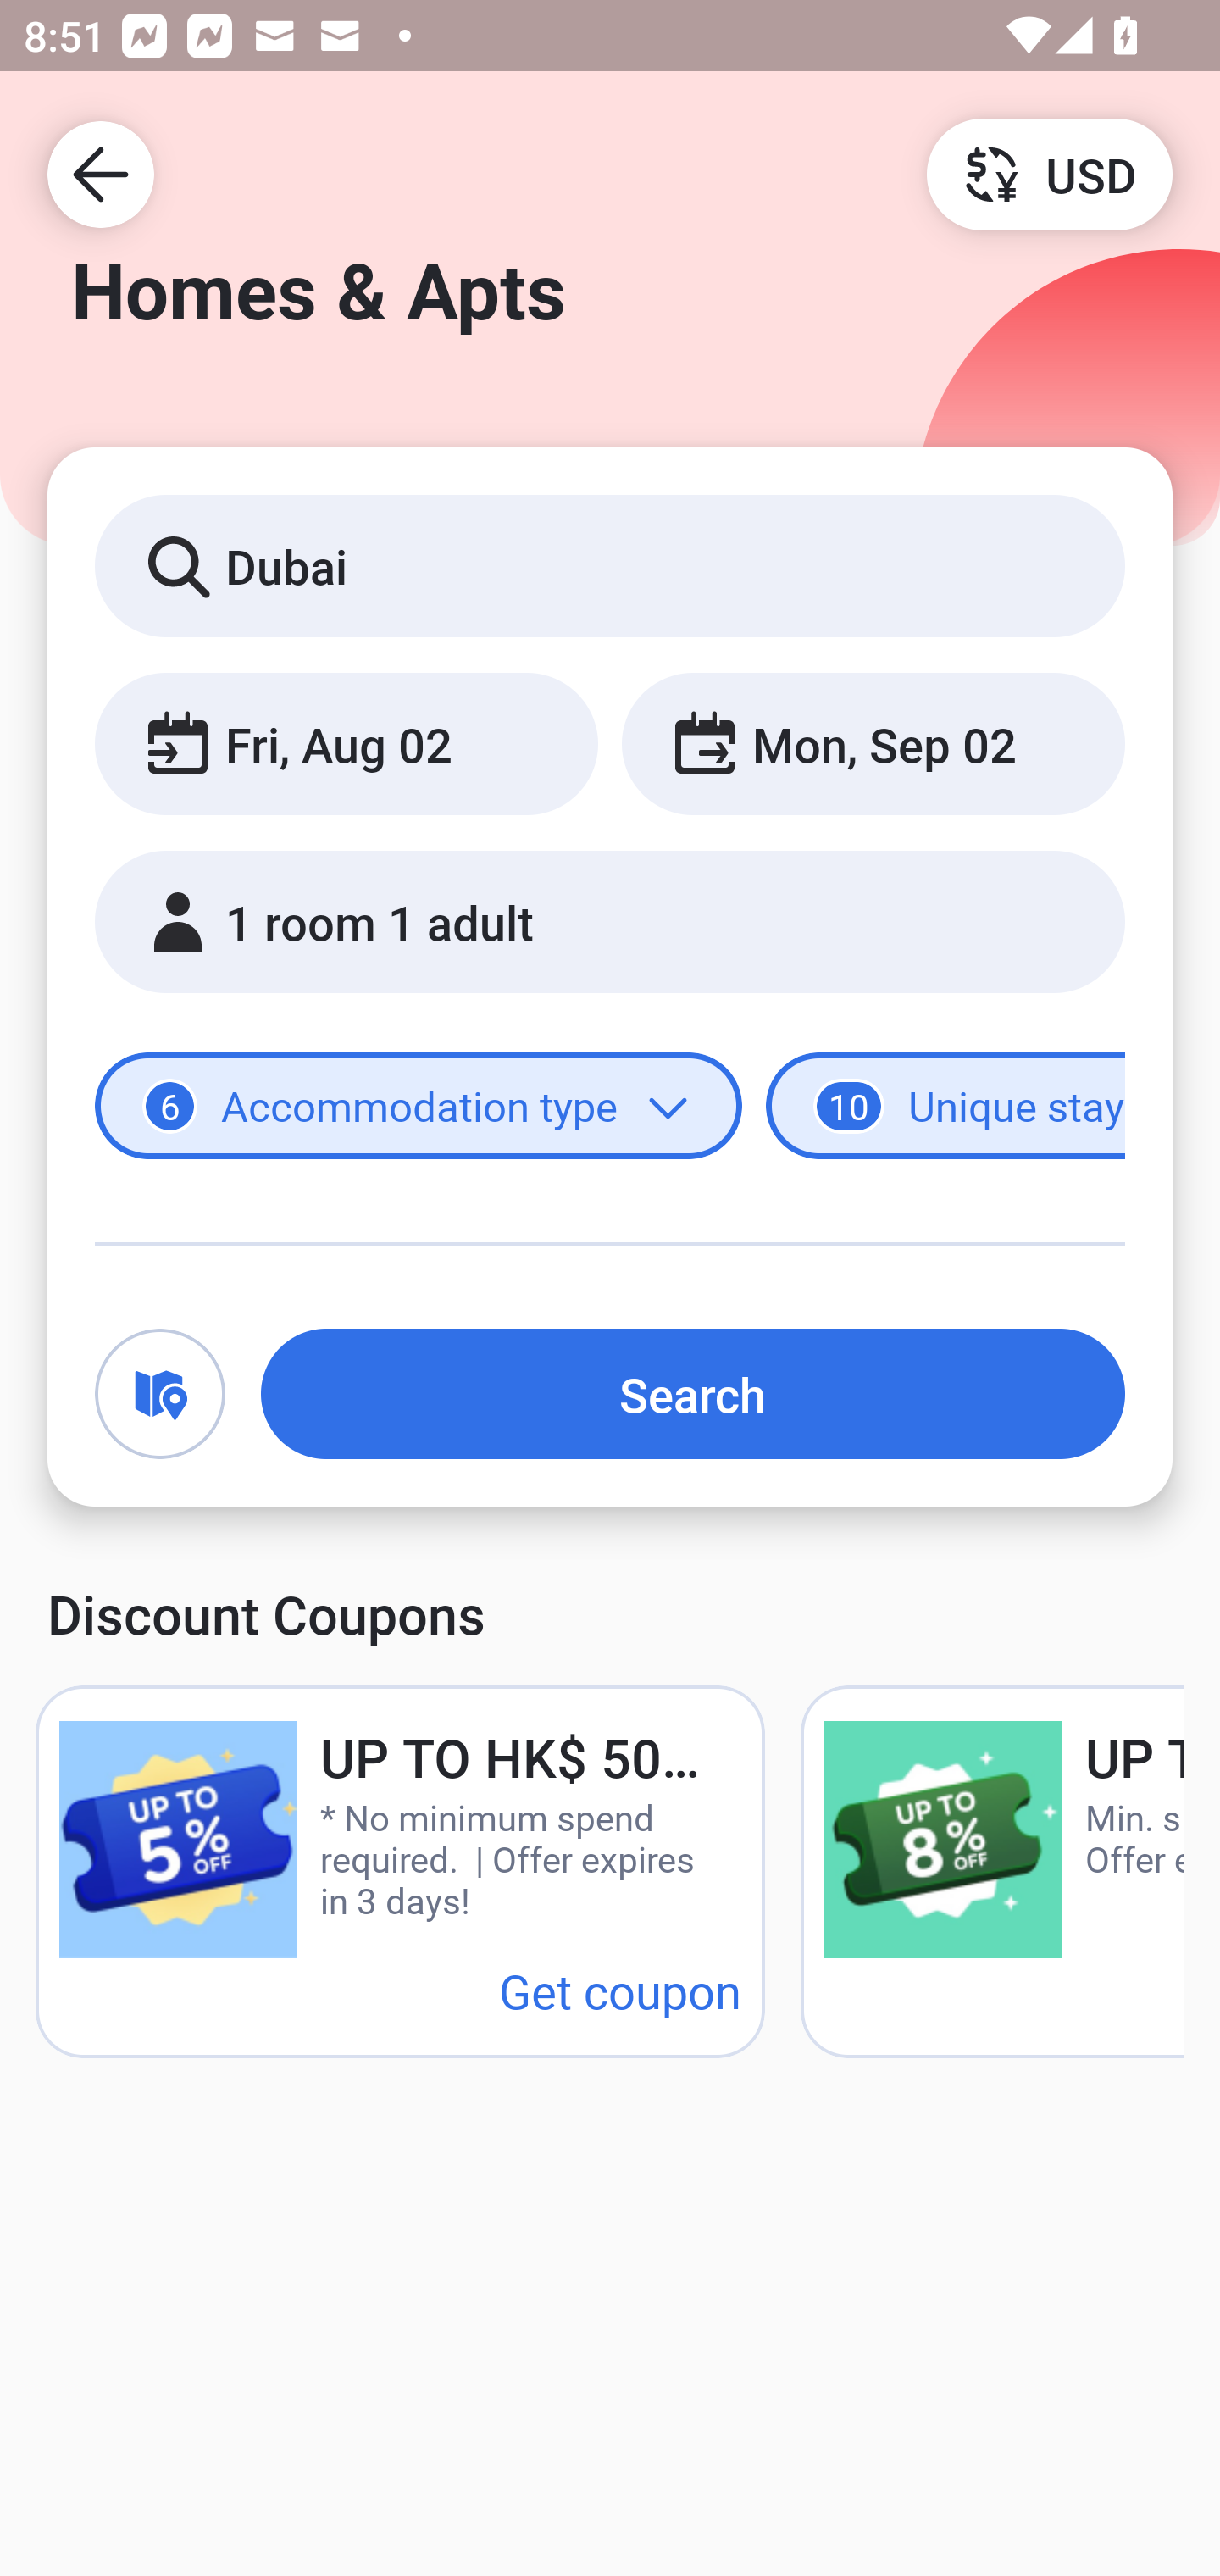 This screenshot has width=1220, height=2576. Describe the element at coordinates (610, 922) in the screenshot. I see `1 room 1 adult` at that location.